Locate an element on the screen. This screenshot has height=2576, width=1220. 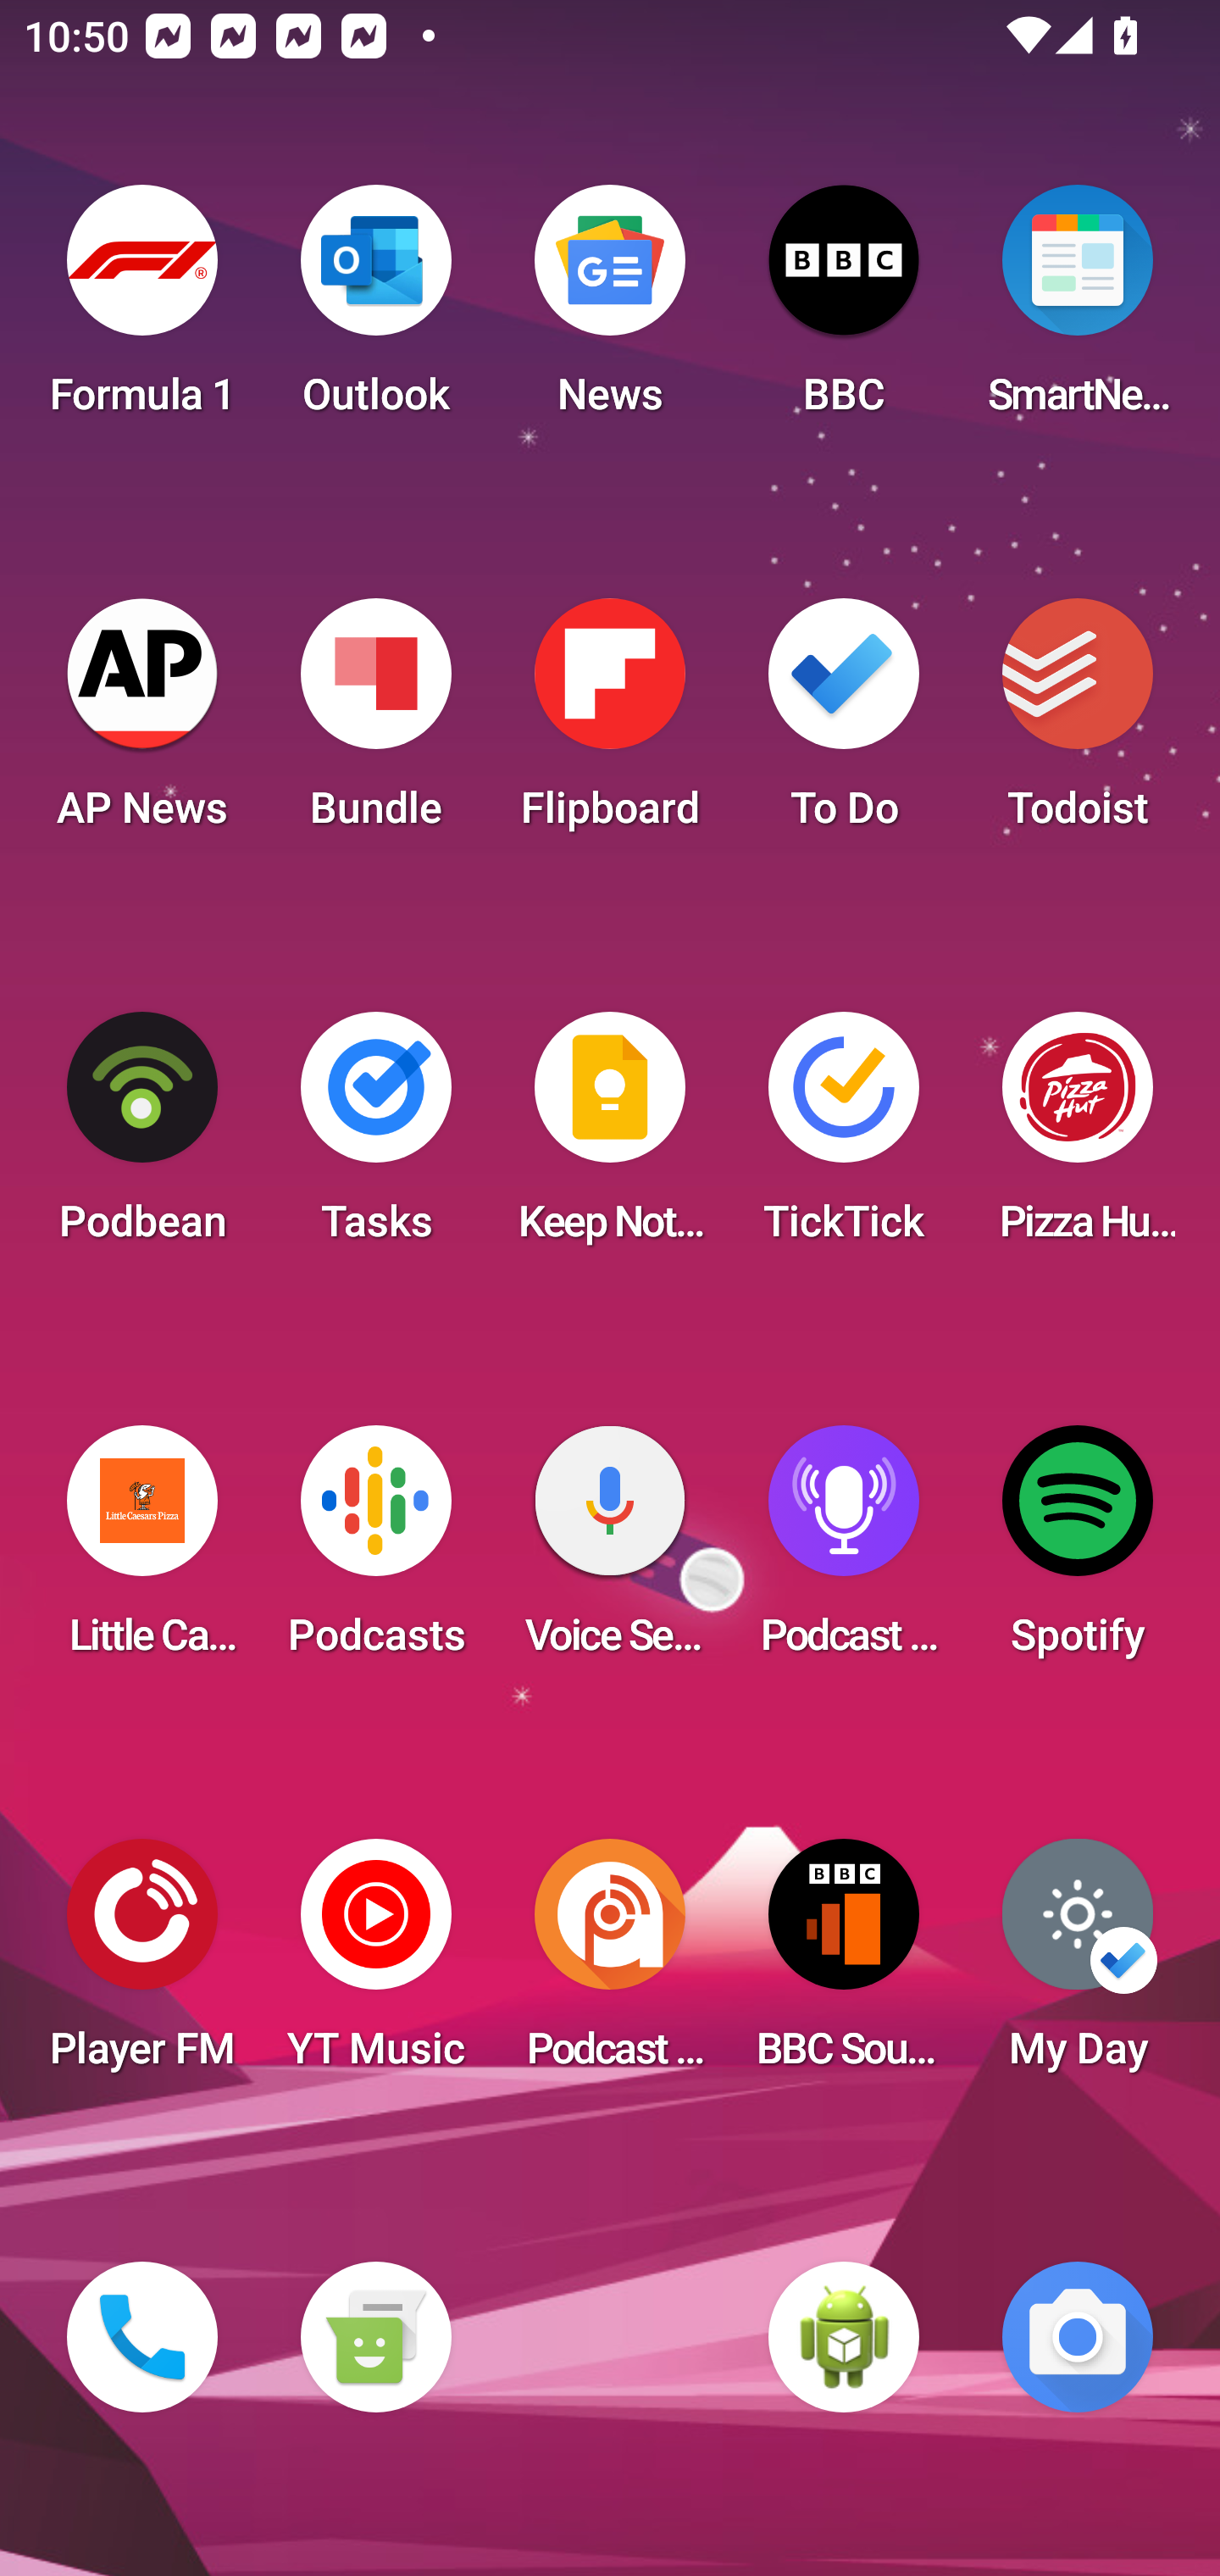
Voice Search is located at coordinates (610, 1551).